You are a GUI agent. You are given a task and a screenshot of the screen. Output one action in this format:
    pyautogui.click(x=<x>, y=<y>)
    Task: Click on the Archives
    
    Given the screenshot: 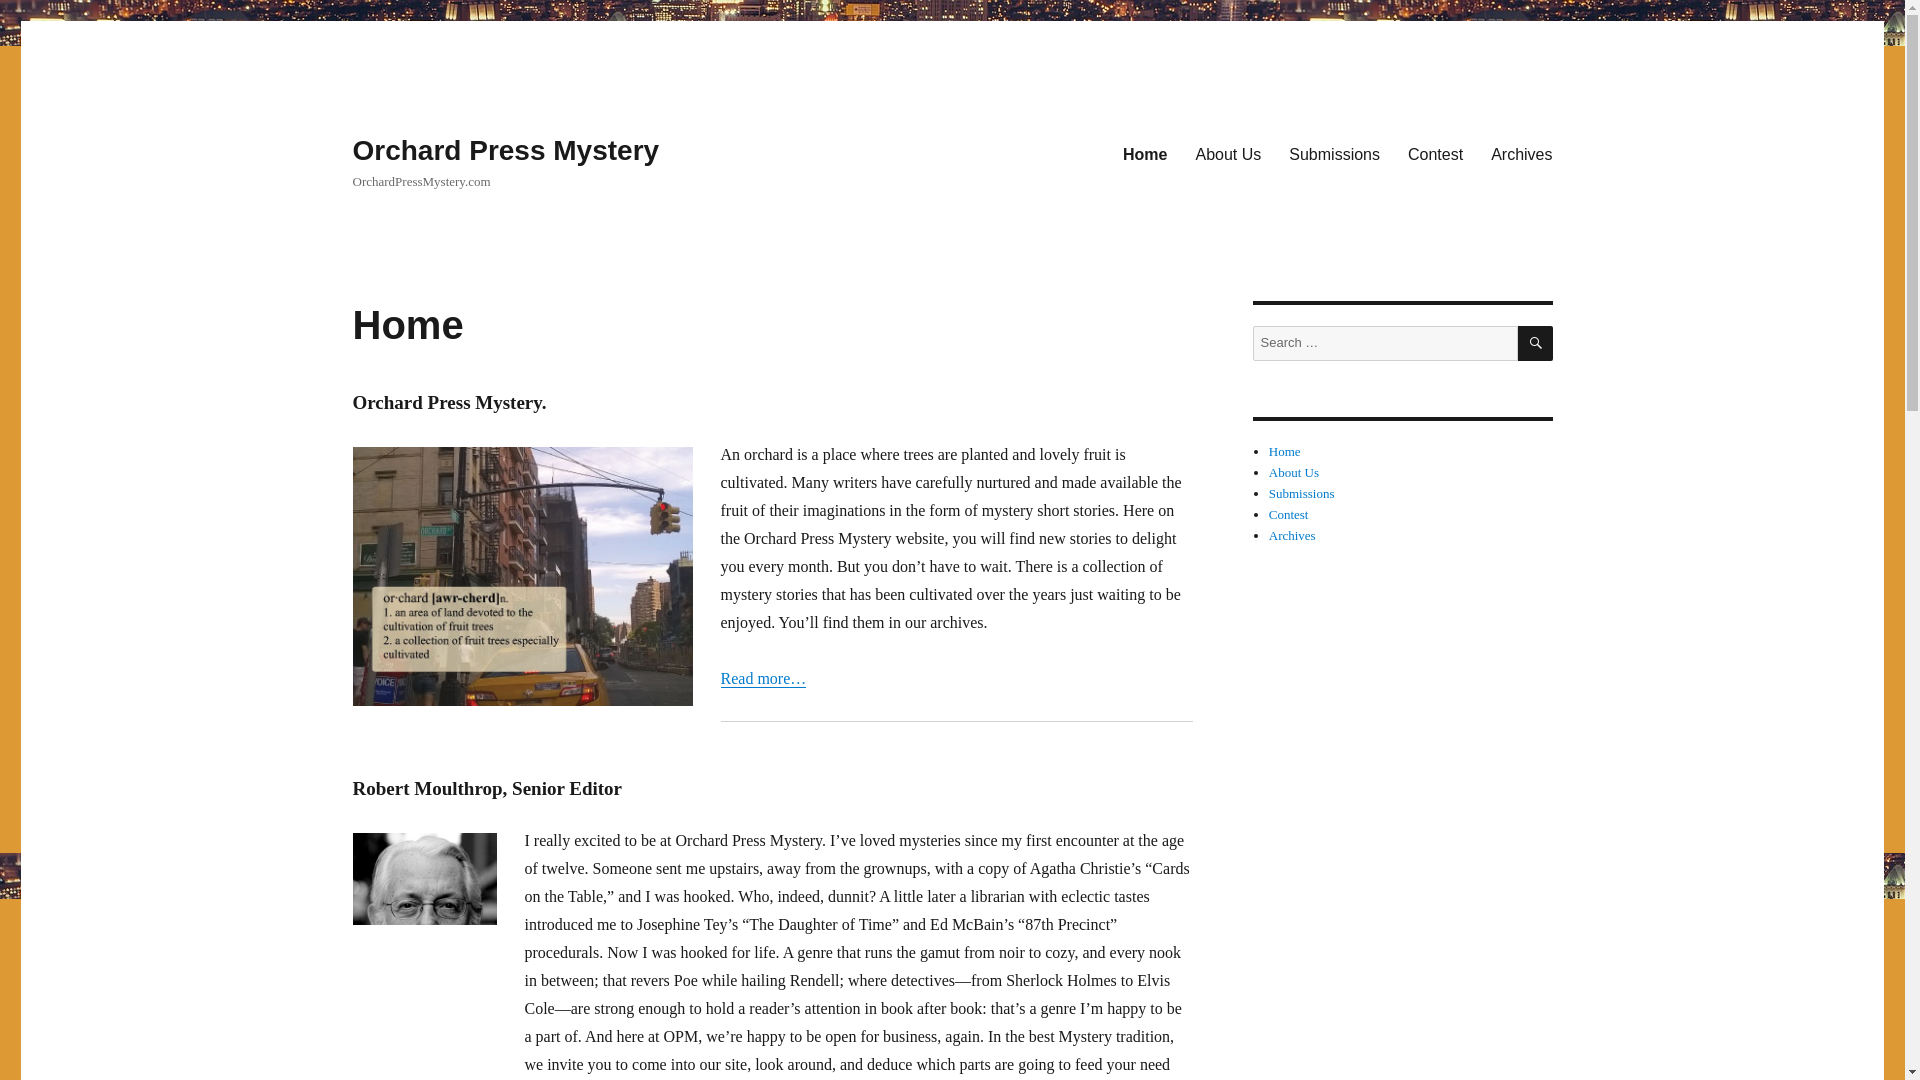 What is the action you would take?
    pyautogui.click(x=1292, y=536)
    